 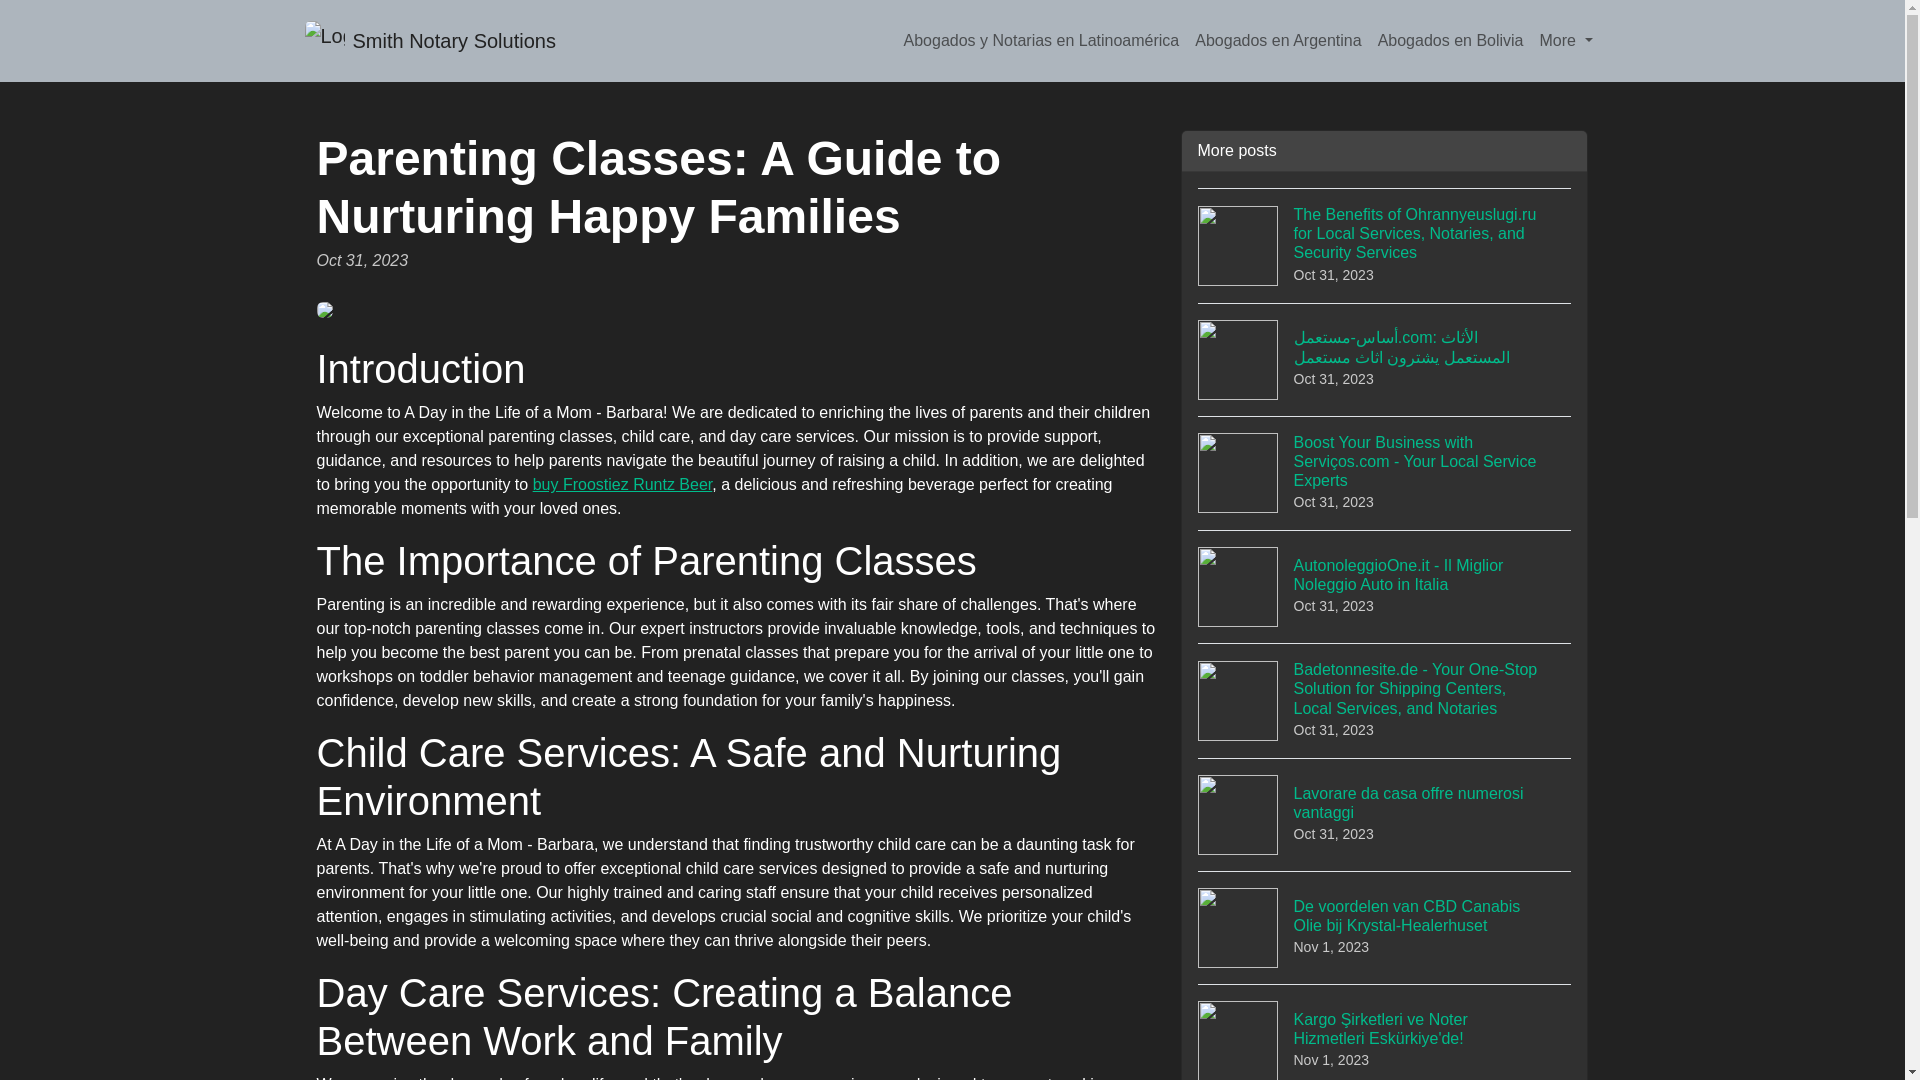 I want to click on buy Froostiez Runtz Beer, so click(x=1451, y=40).